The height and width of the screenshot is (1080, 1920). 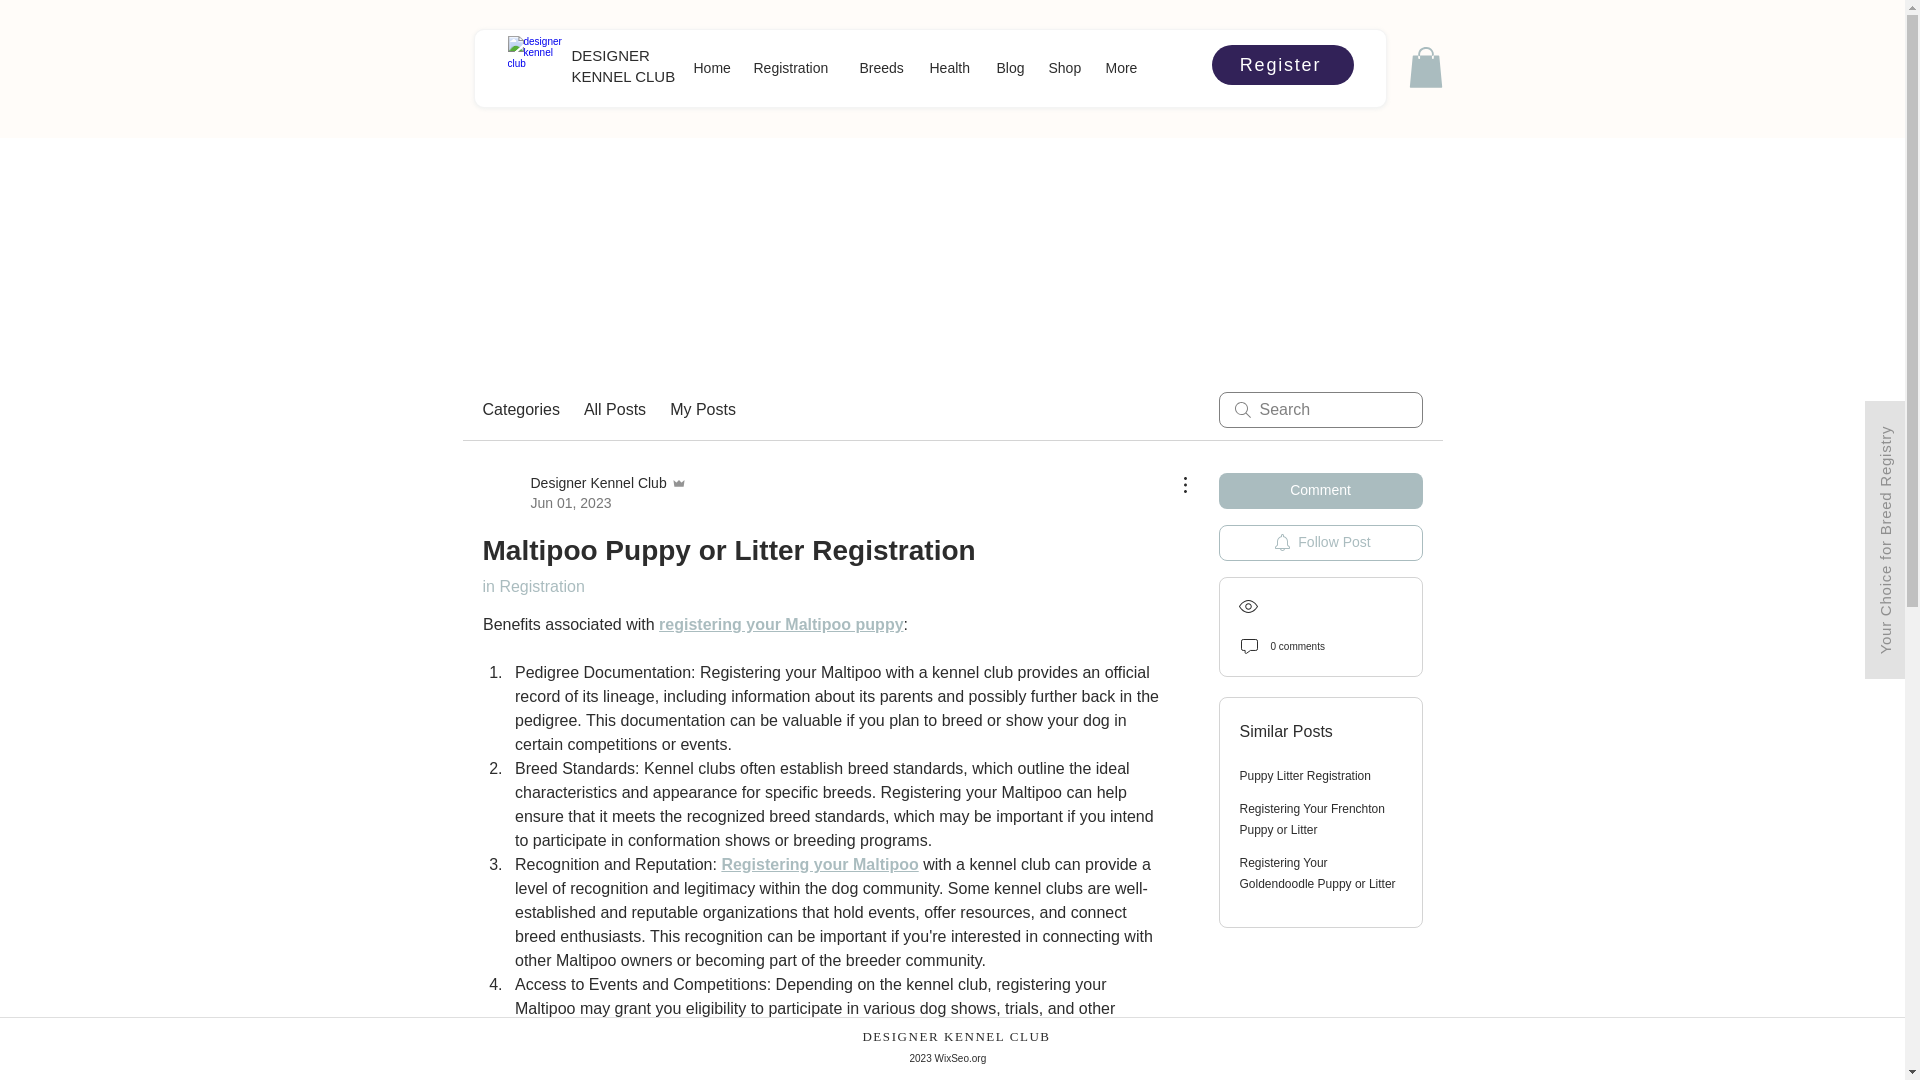 I want to click on Puppy Litter Registration, so click(x=1305, y=776).